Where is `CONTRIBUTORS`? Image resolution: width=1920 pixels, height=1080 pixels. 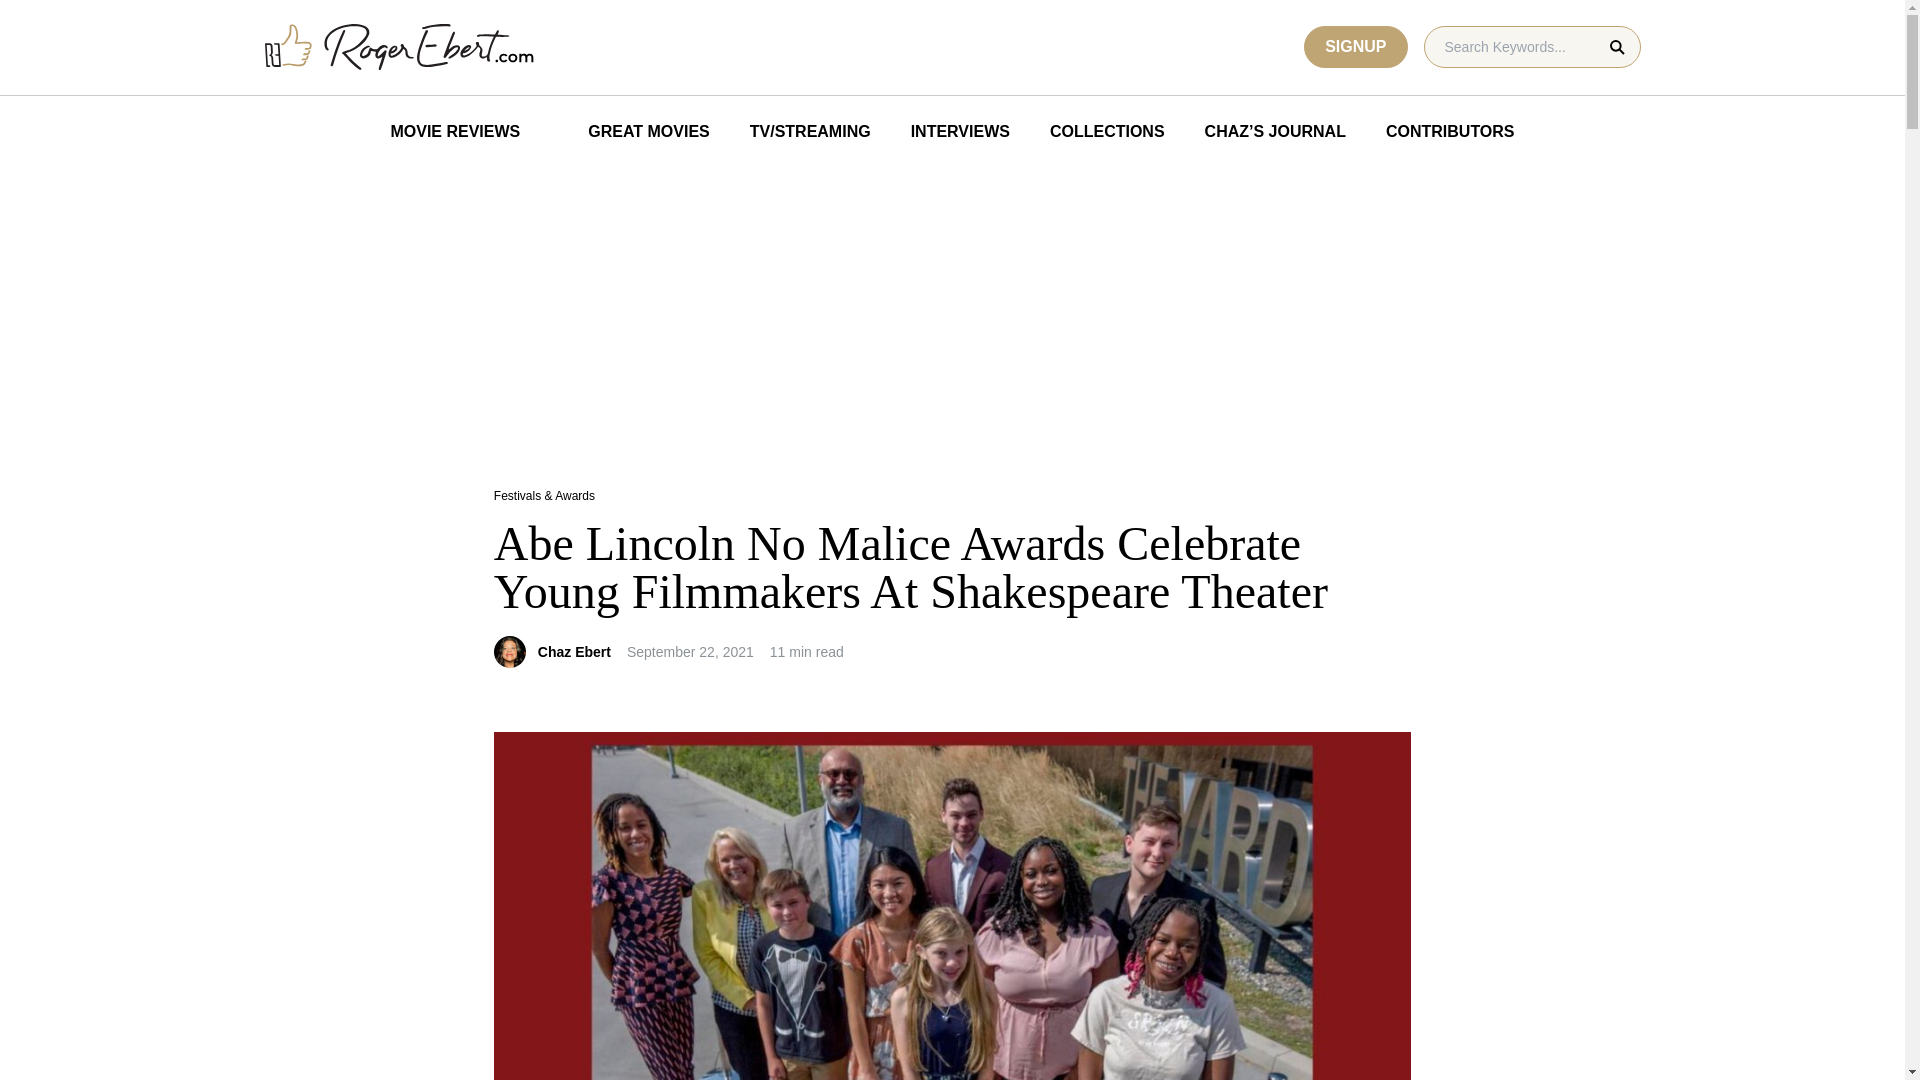
CONTRIBUTORS is located at coordinates (1450, 132).